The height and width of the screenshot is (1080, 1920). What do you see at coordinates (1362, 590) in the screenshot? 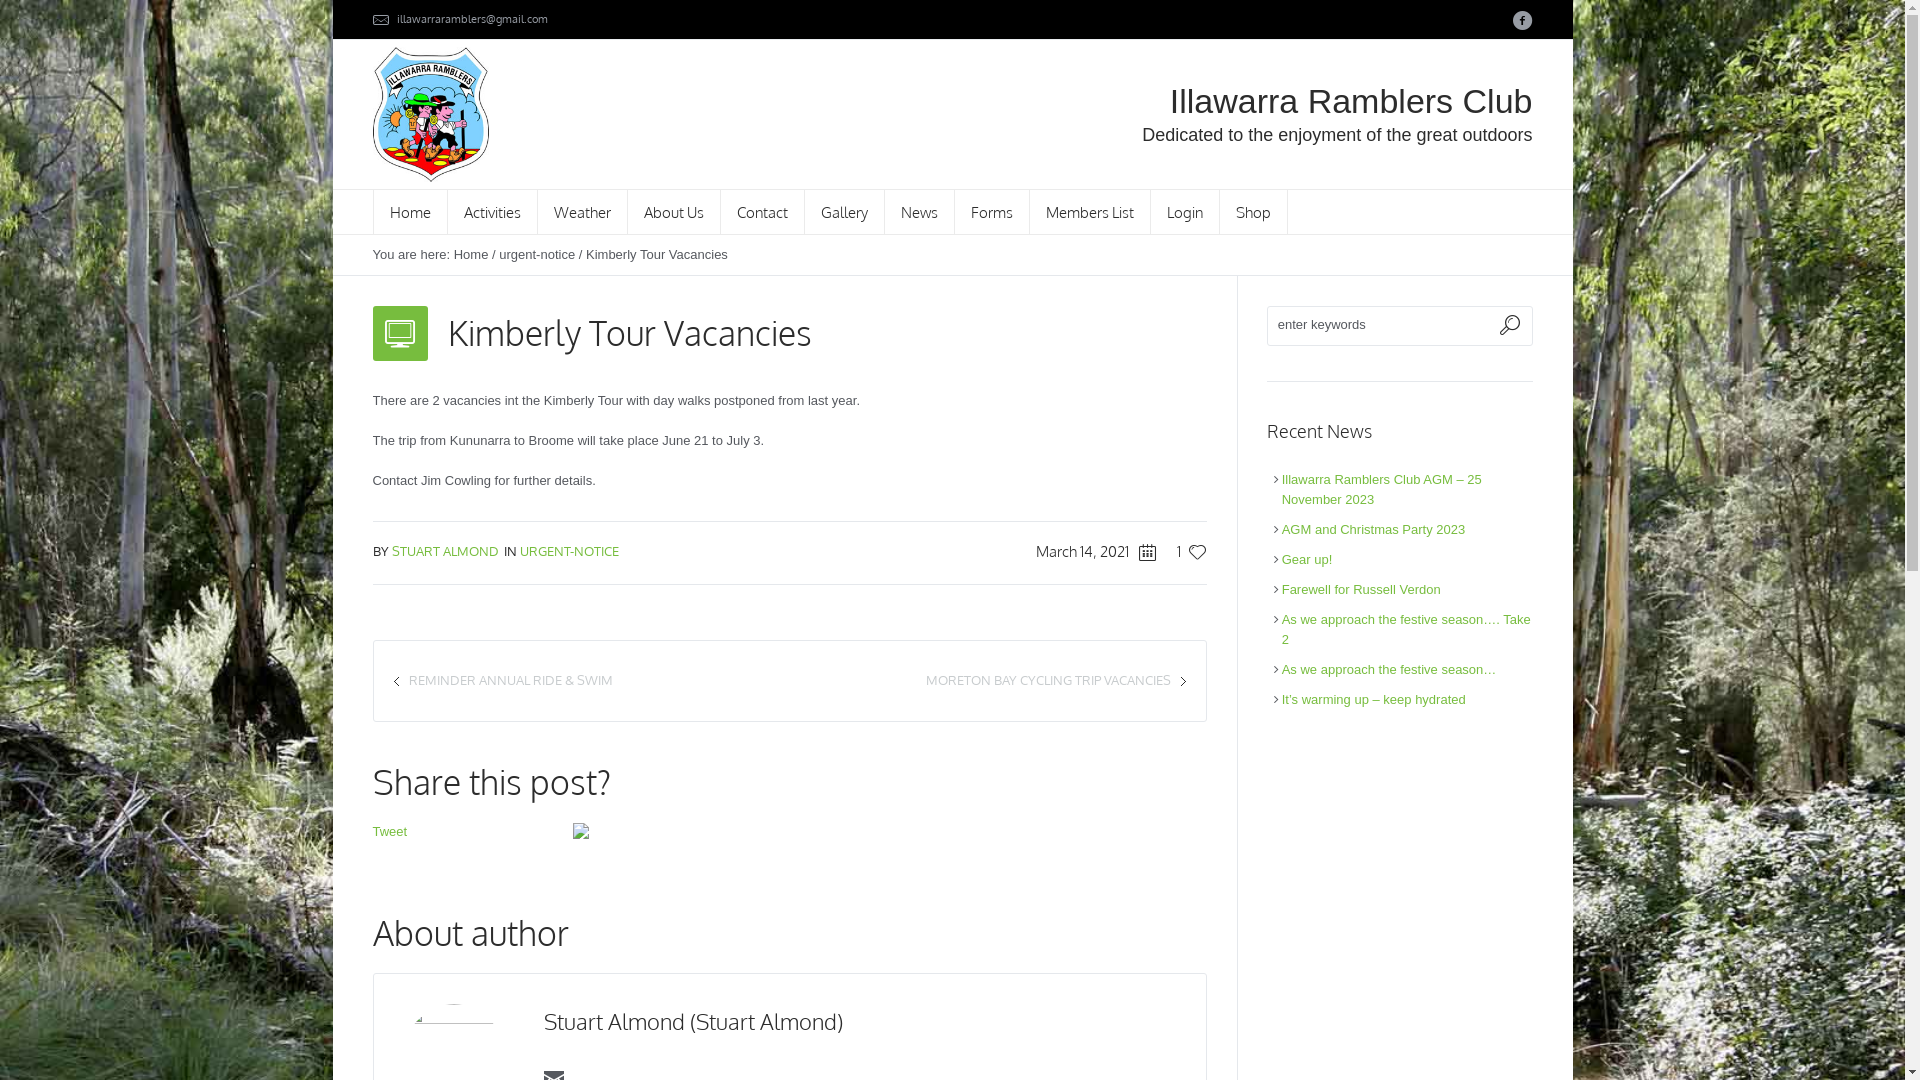
I see `Farewell for Russell Verdon` at bounding box center [1362, 590].